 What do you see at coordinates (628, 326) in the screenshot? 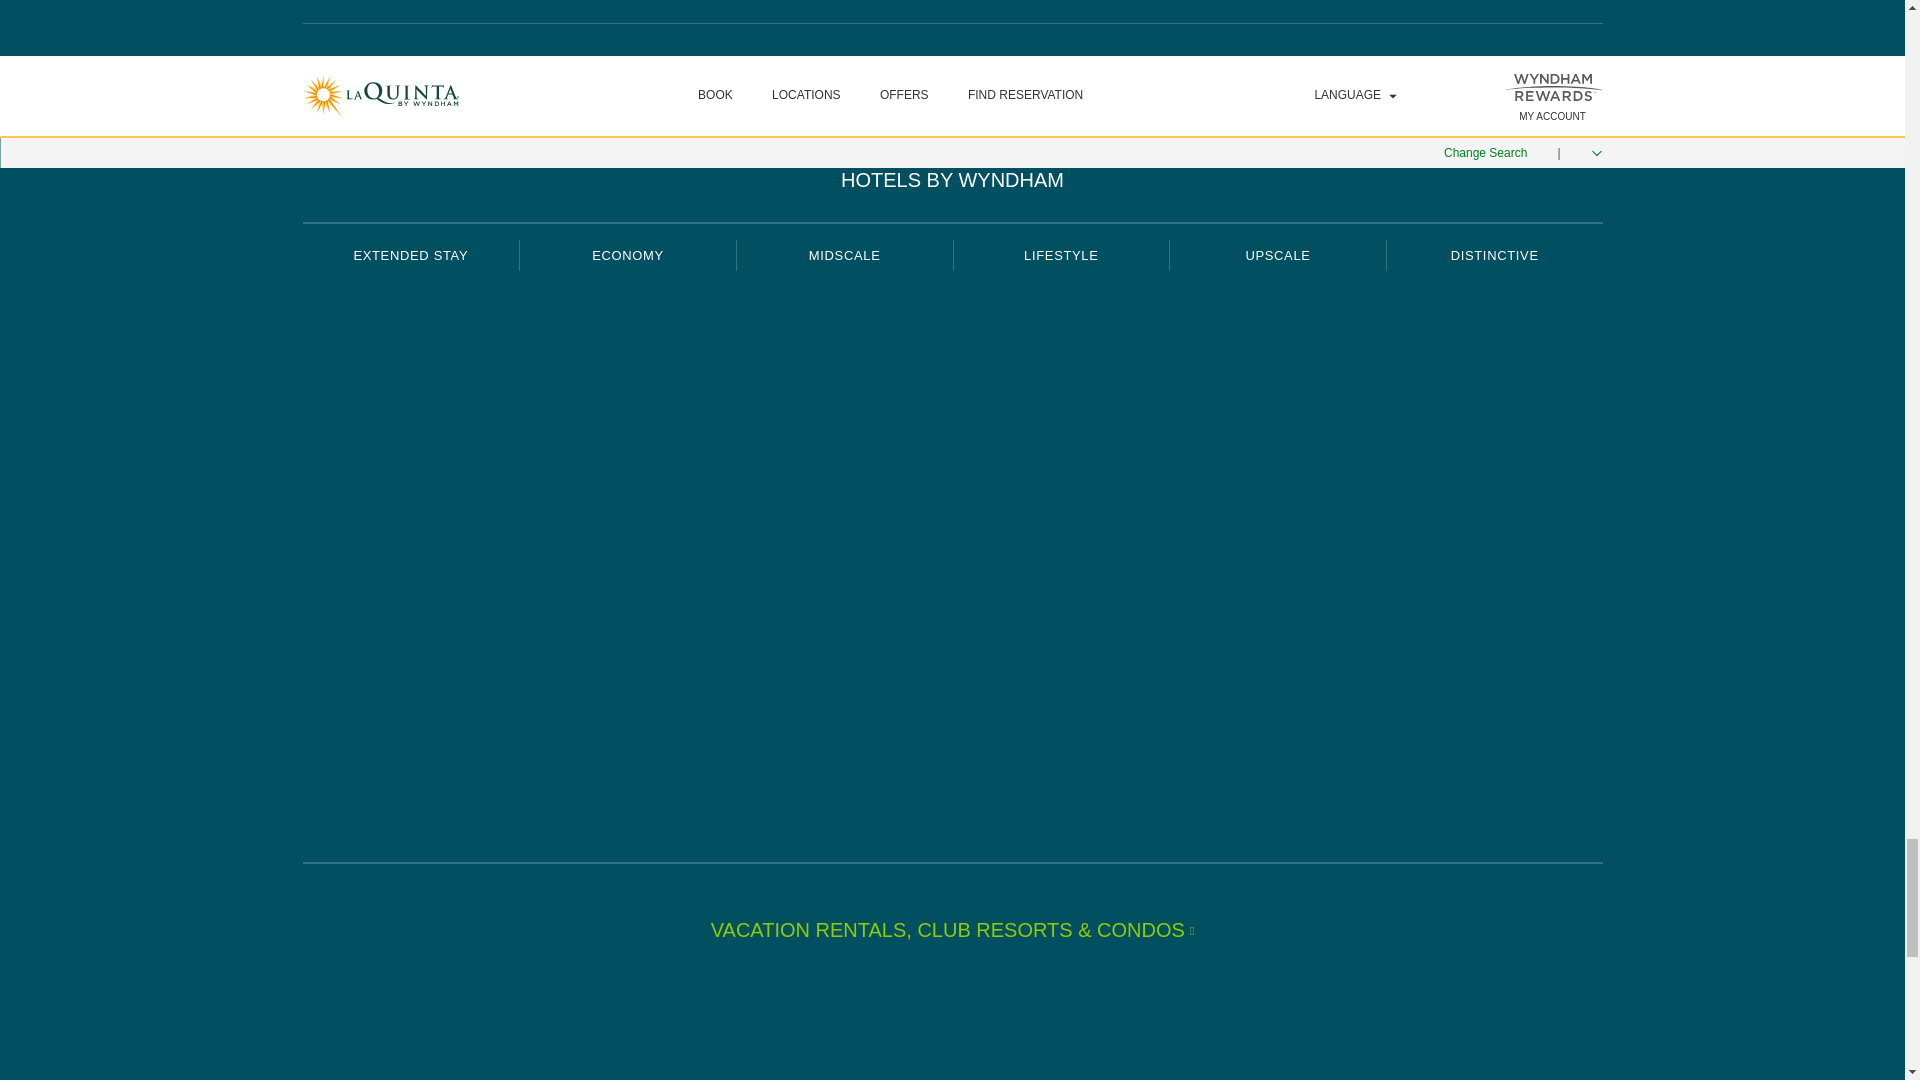
I see `Days Inn` at bounding box center [628, 326].